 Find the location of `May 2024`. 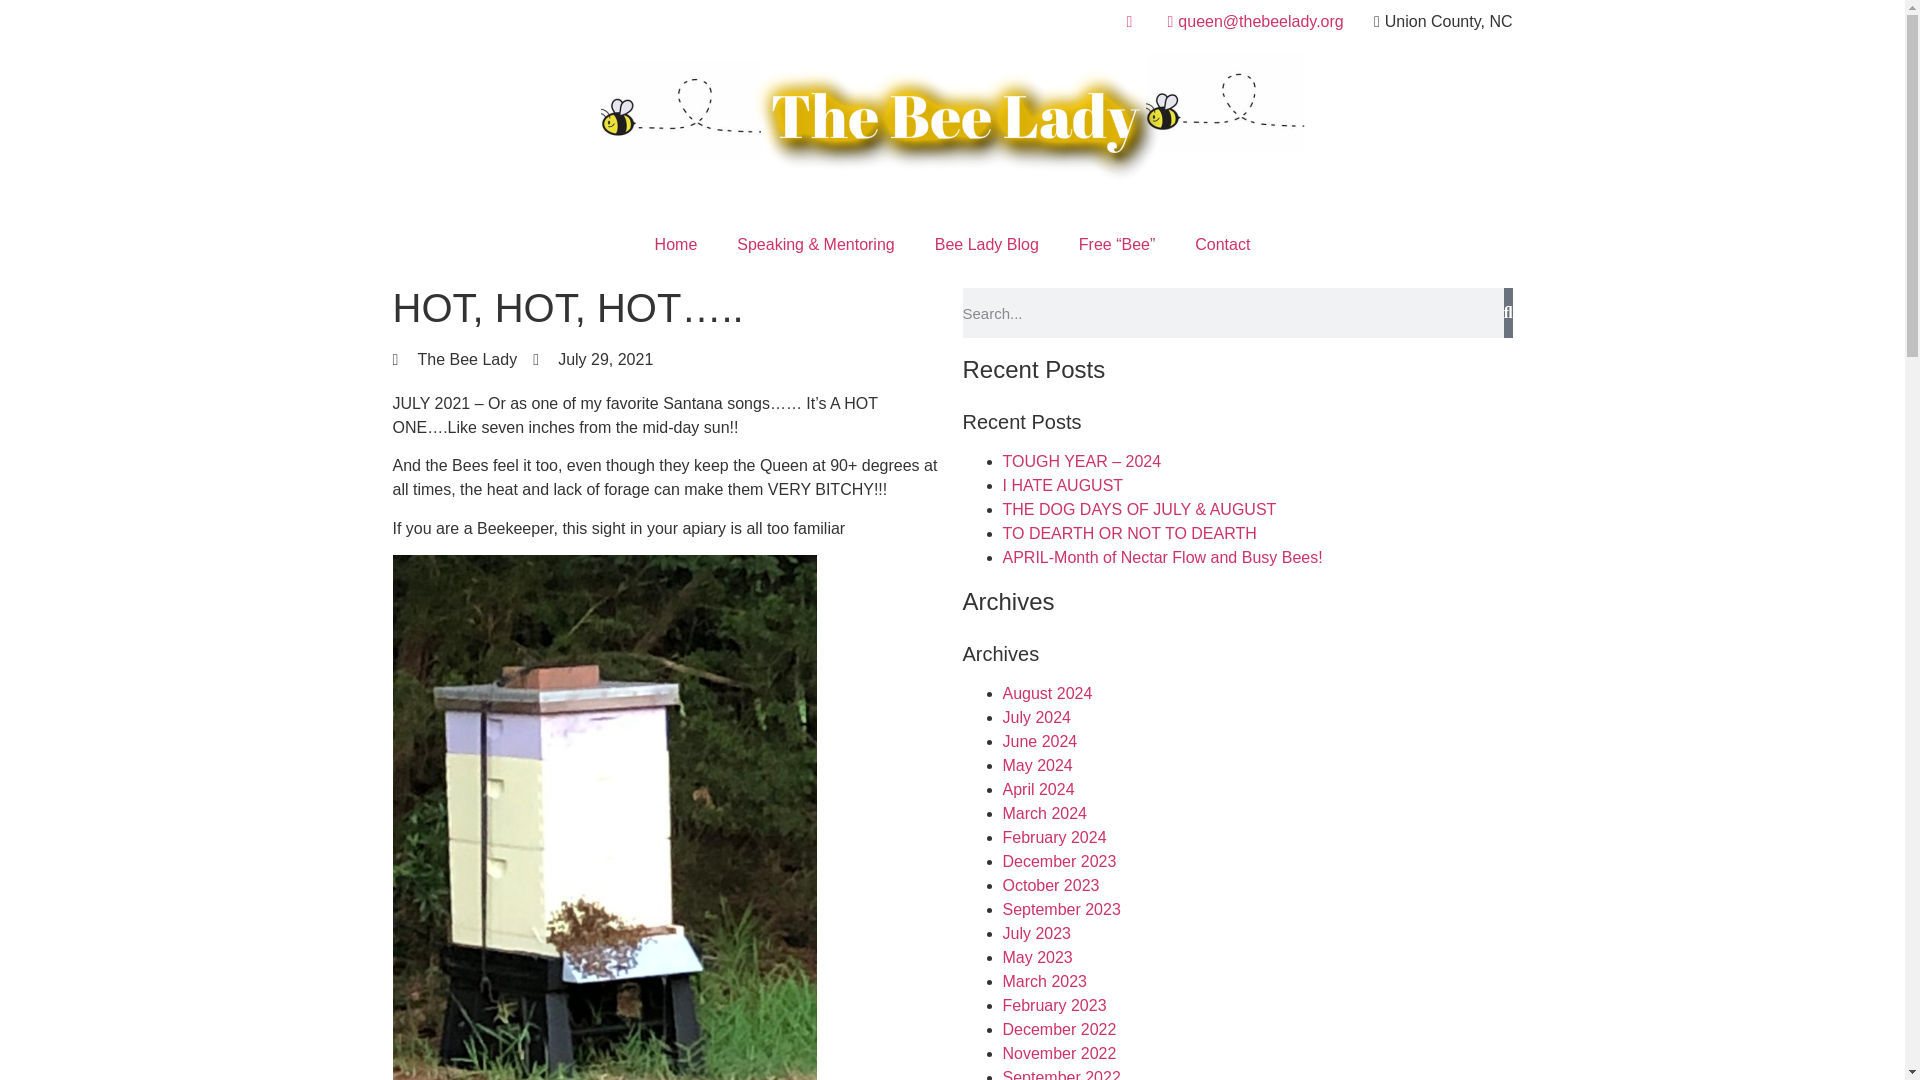

May 2024 is located at coordinates (1036, 766).